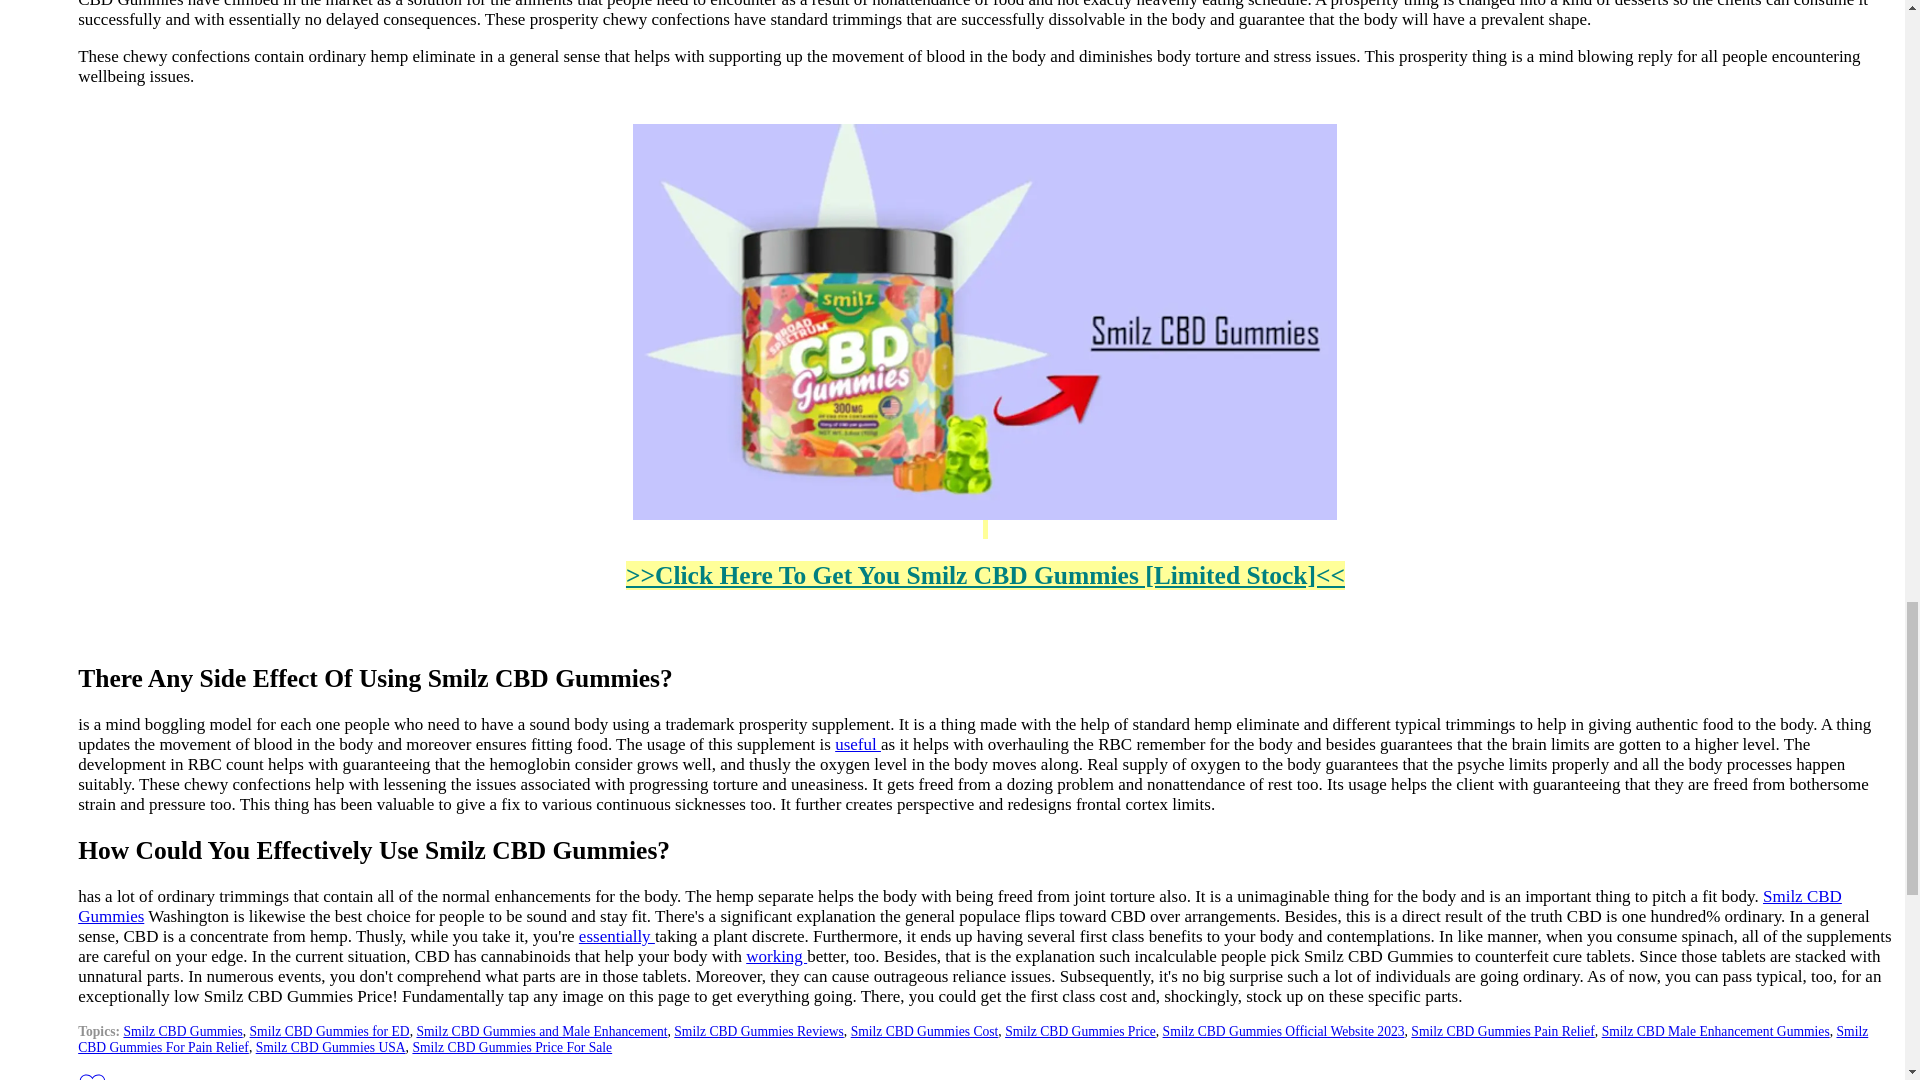 The image size is (1920, 1080). Describe the element at coordinates (182, 1030) in the screenshot. I see `Smilz CBD Gummies` at that location.